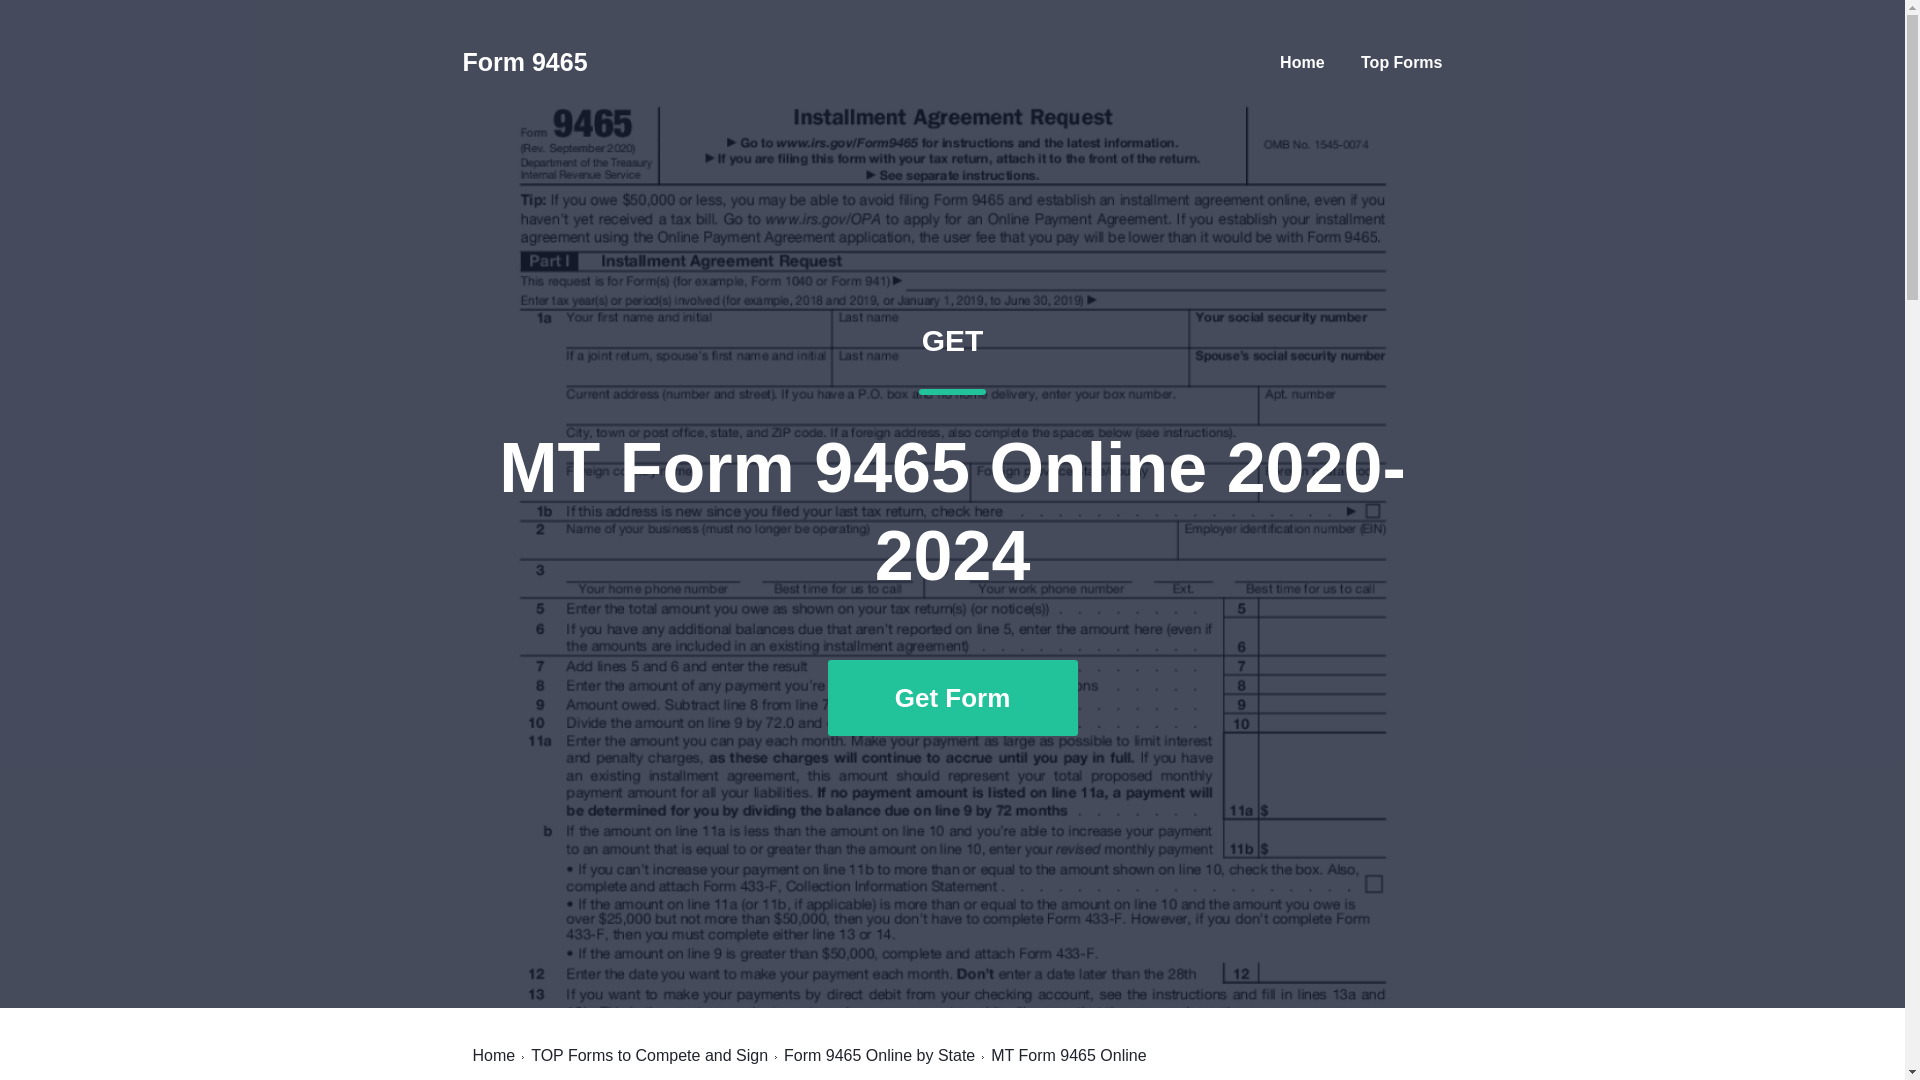 This screenshot has height=1080, width=1920. What do you see at coordinates (1302, 62) in the screenshot?
I see `Top Forms` at bounding box center [1302, 62].